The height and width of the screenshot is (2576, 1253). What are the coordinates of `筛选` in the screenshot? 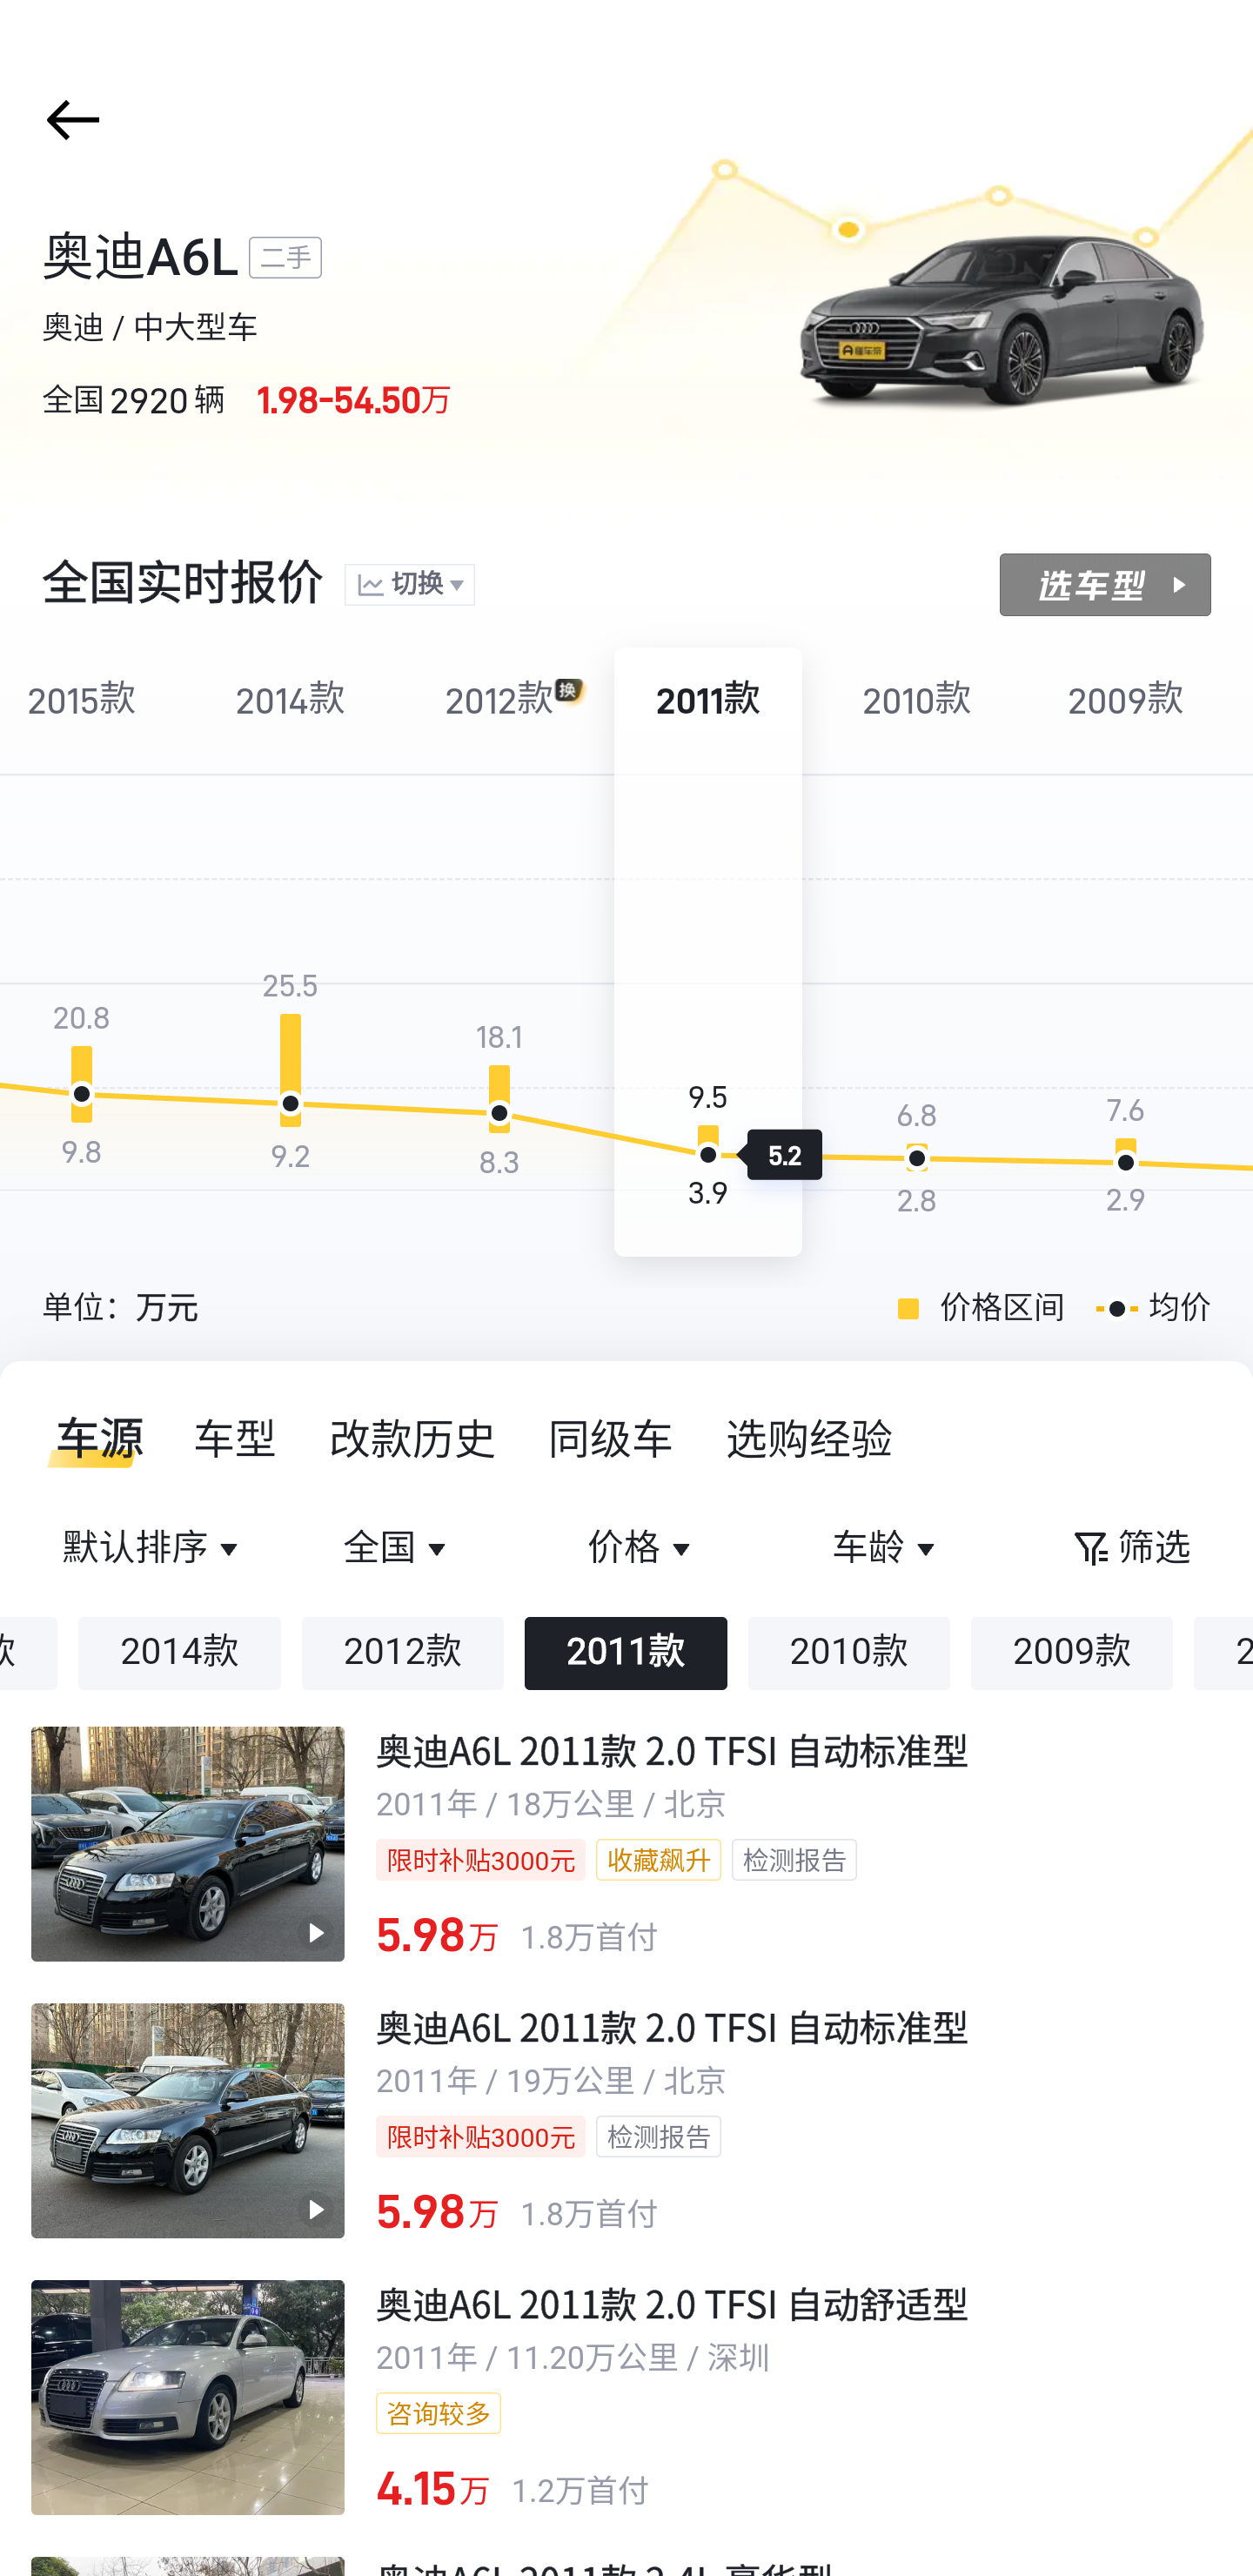 It's located at (1129, 1549).